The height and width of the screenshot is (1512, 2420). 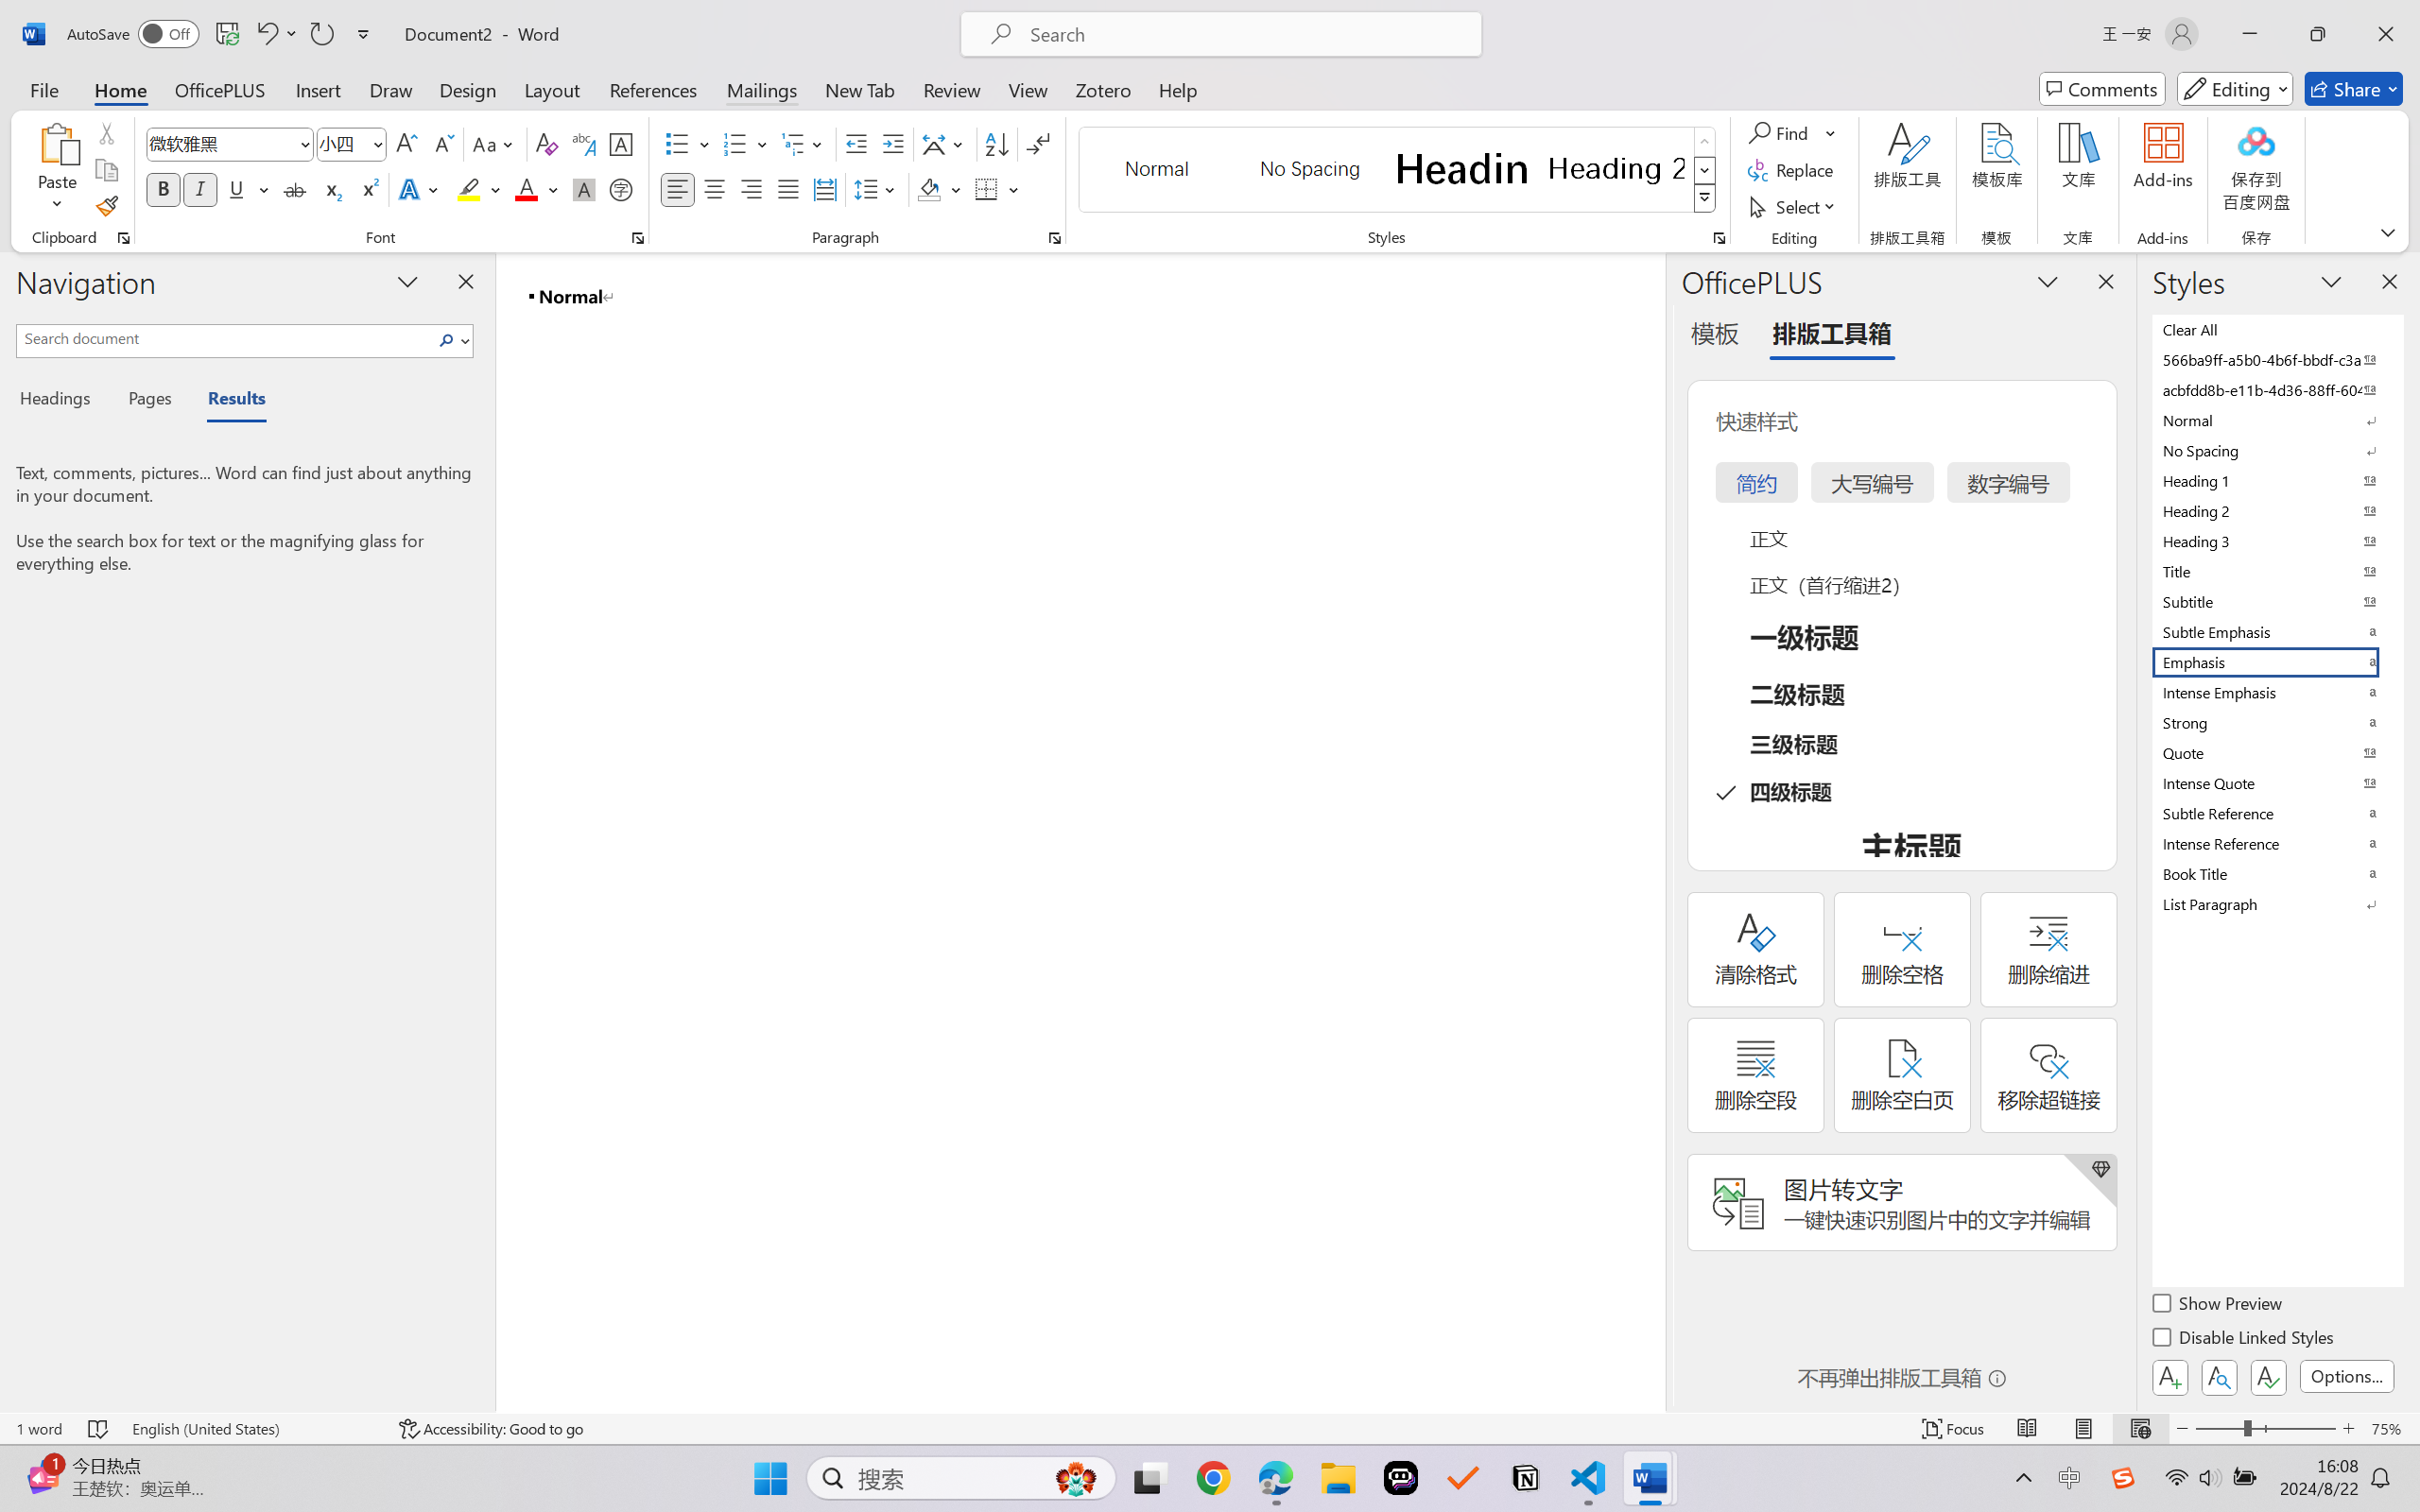 I want to click on Web Layout, so click(x=2140, y=1429).